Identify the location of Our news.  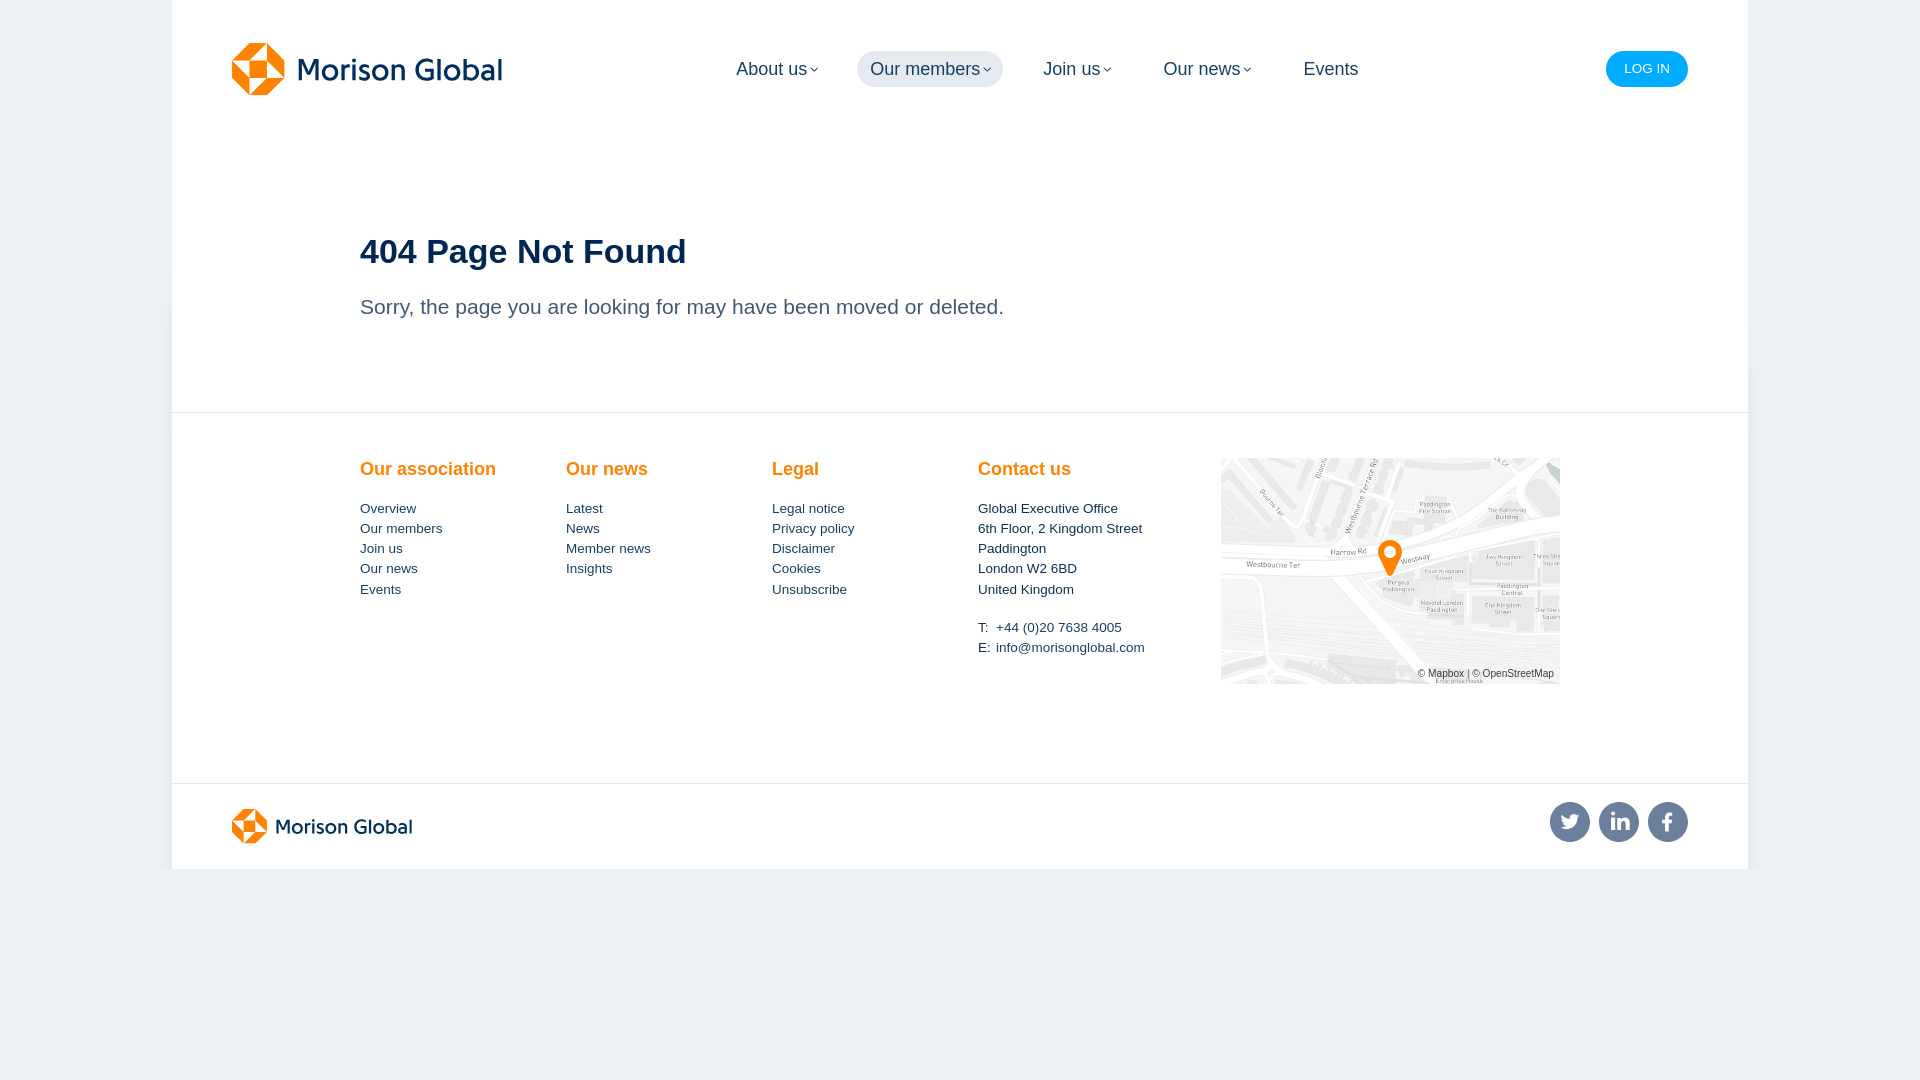
(1206, 68).